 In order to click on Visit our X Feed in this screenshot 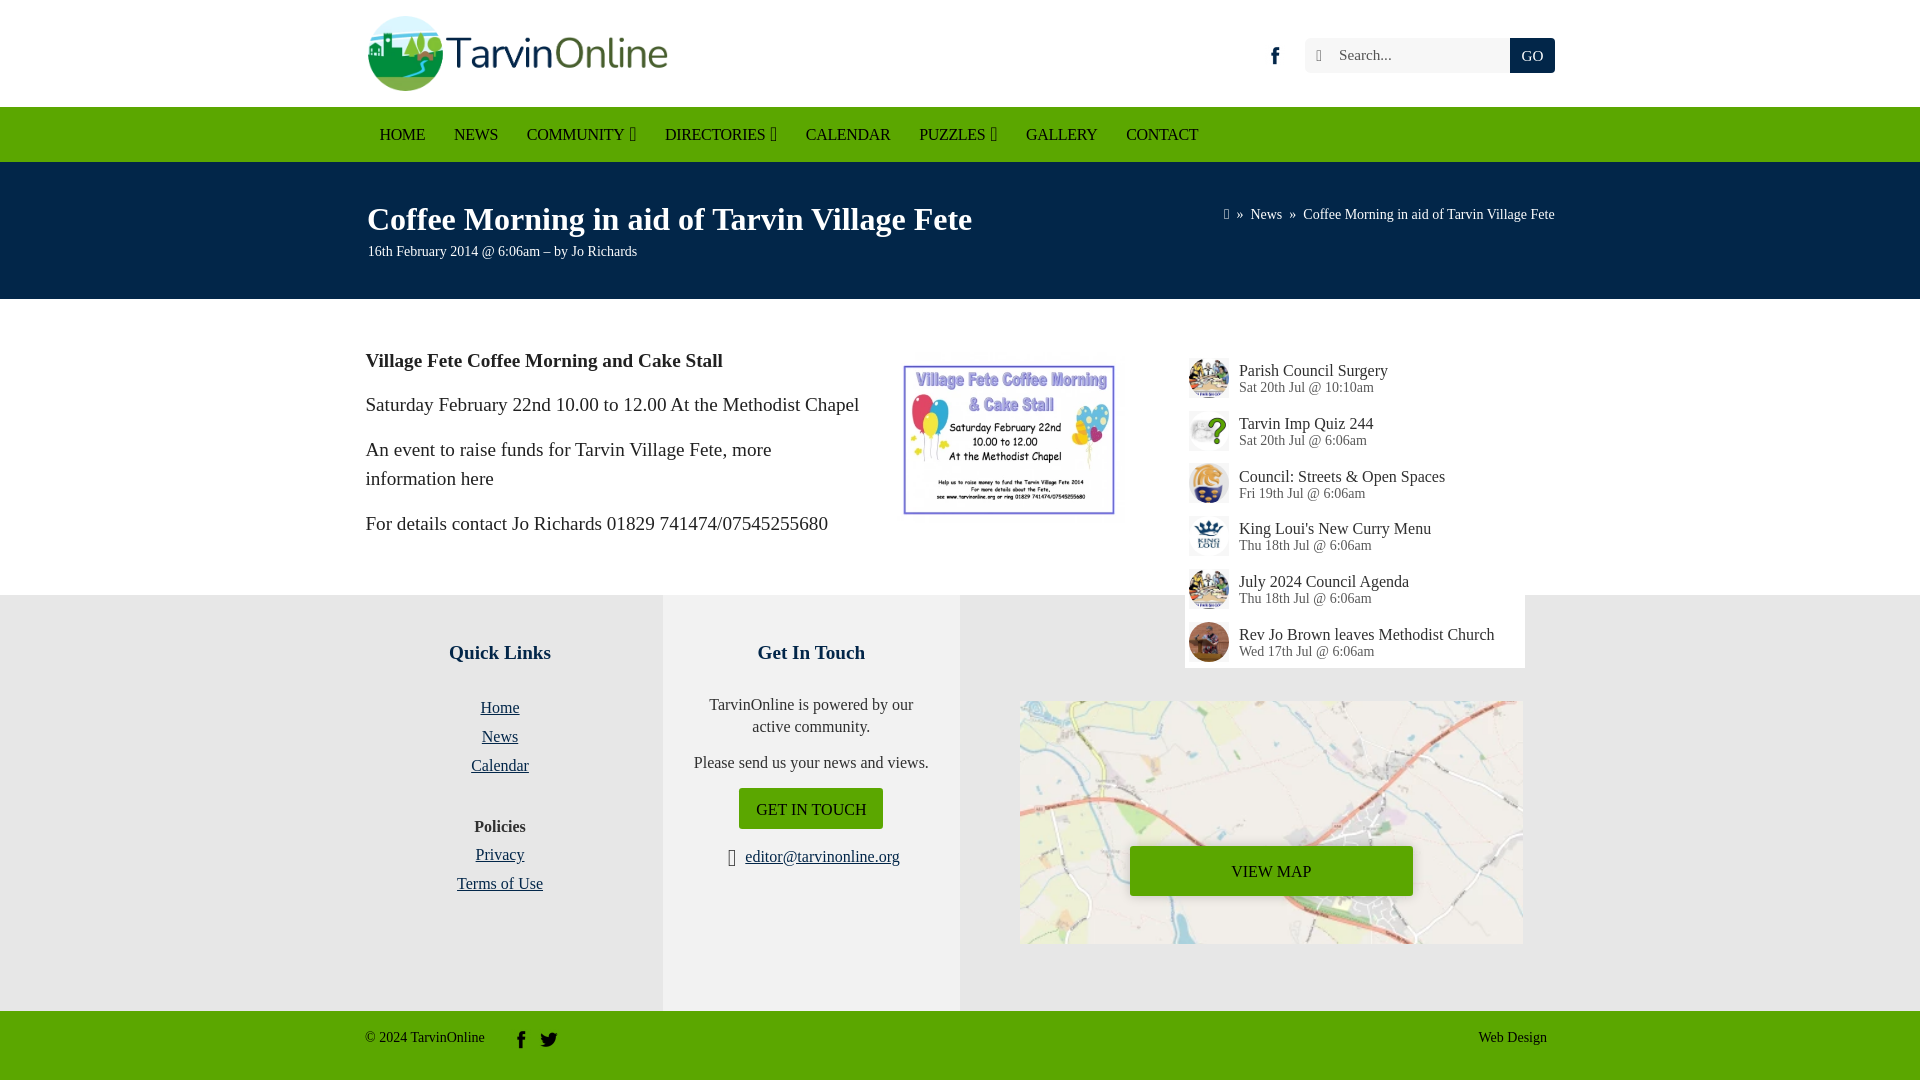, I will do `click(548, 1038)`.